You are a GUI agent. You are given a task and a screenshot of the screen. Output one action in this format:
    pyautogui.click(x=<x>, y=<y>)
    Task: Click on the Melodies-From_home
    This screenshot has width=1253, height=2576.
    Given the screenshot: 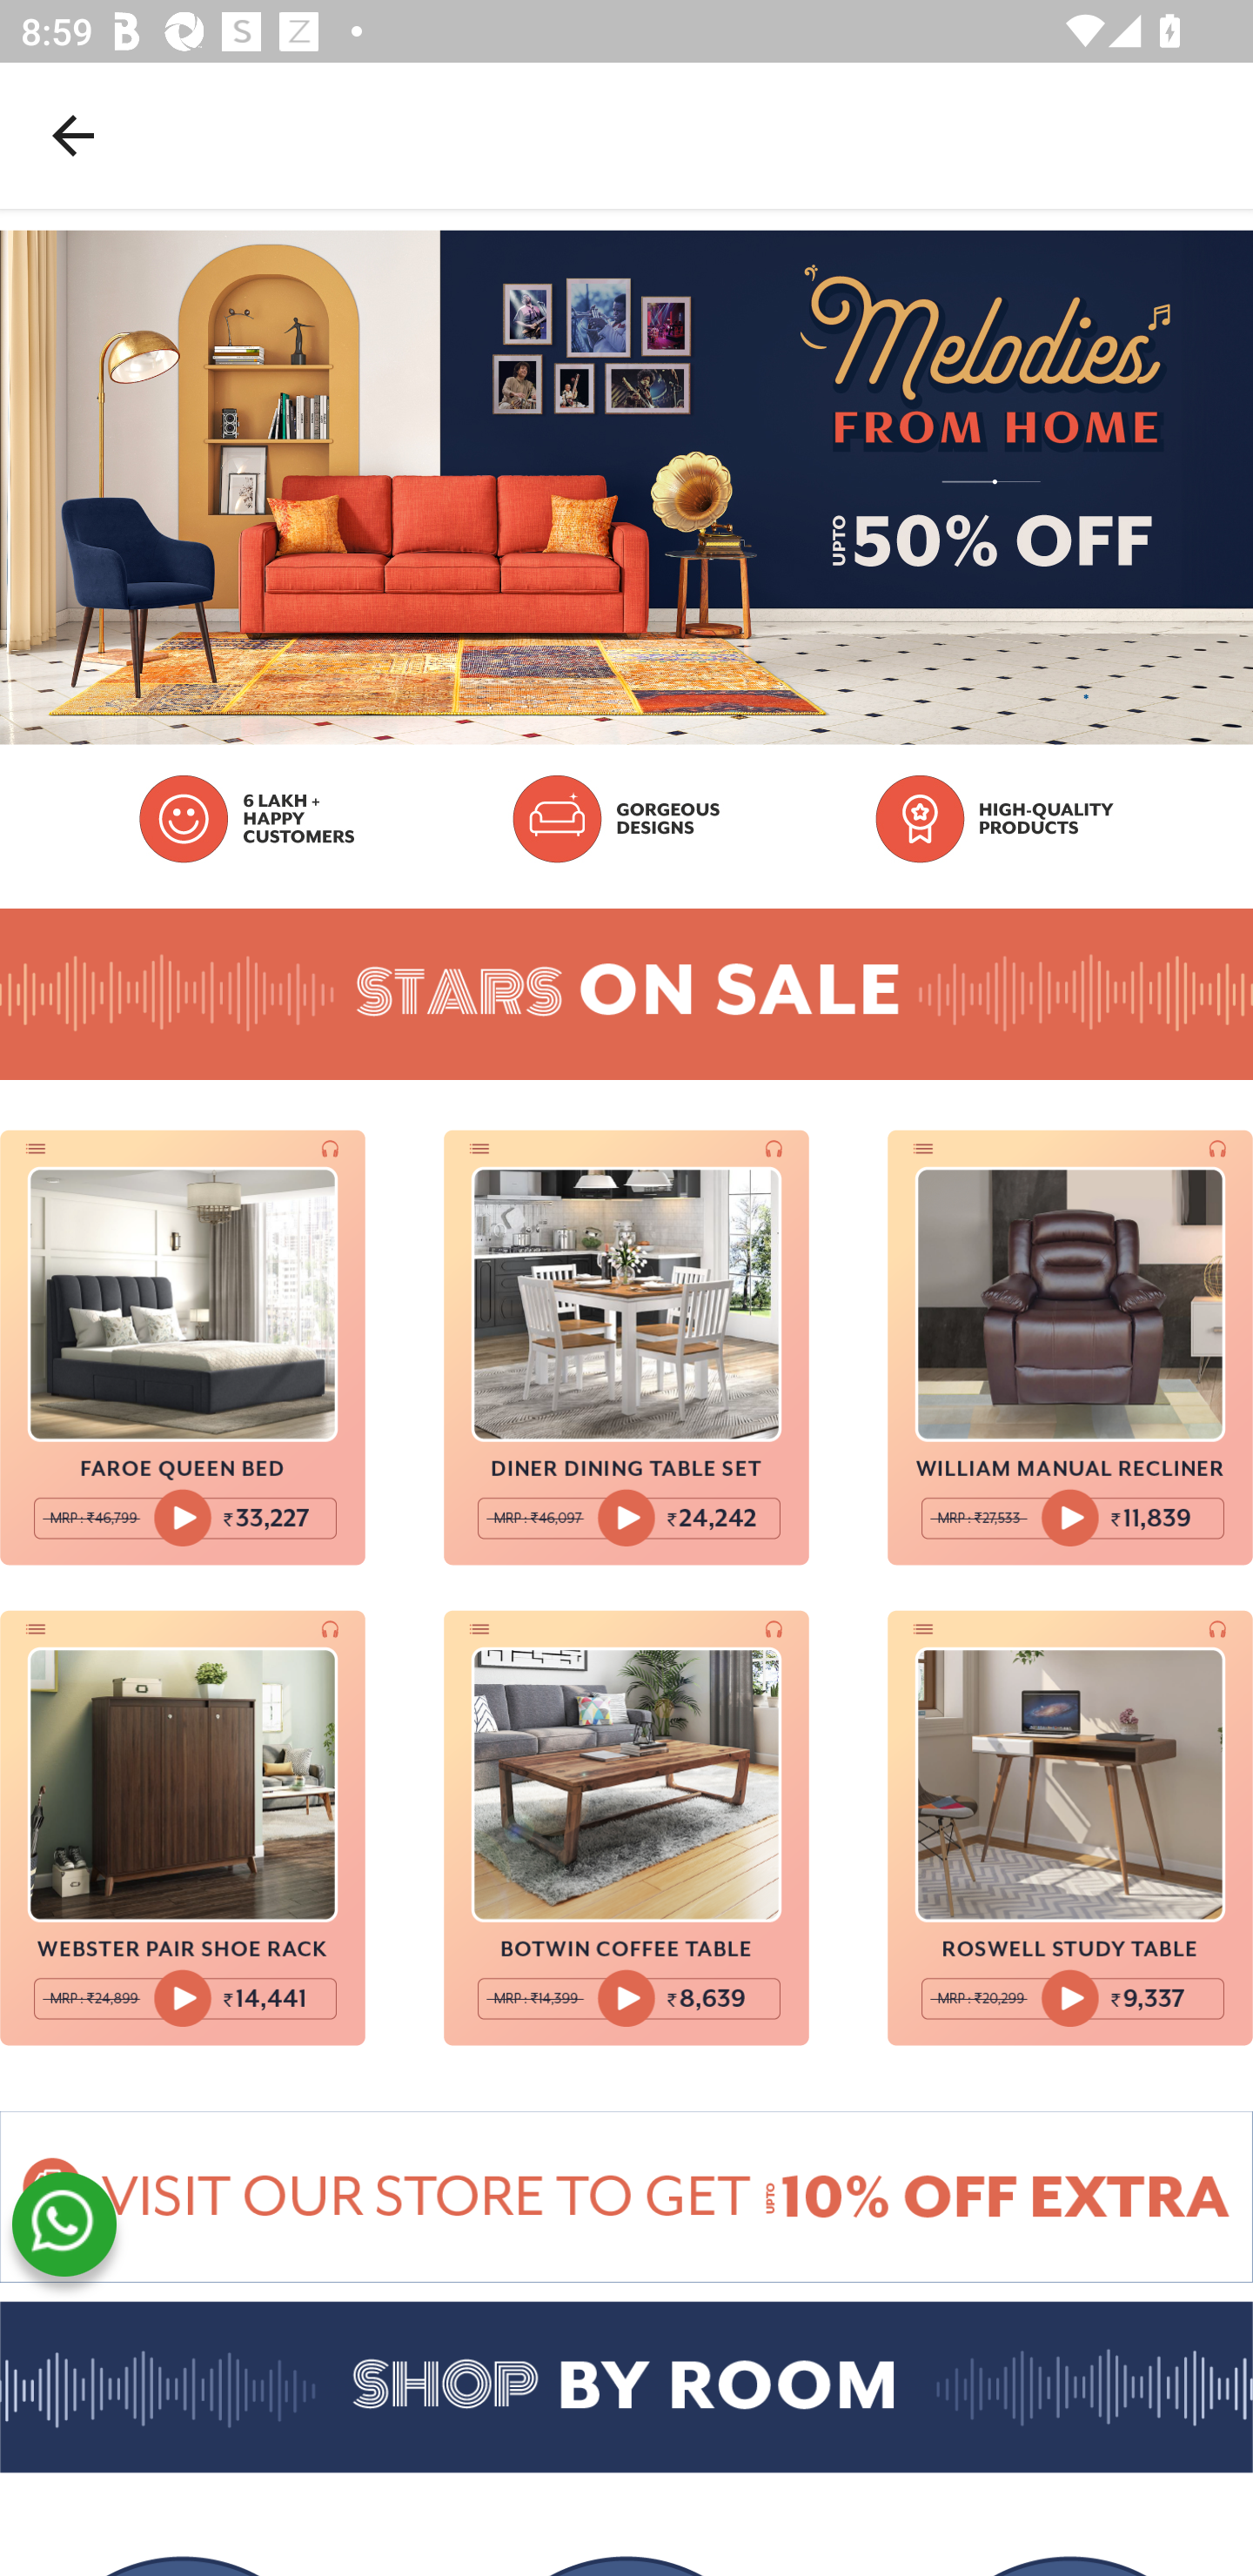 What is the action you would take?
    pyautogui.click(x=626, y=2197)
    